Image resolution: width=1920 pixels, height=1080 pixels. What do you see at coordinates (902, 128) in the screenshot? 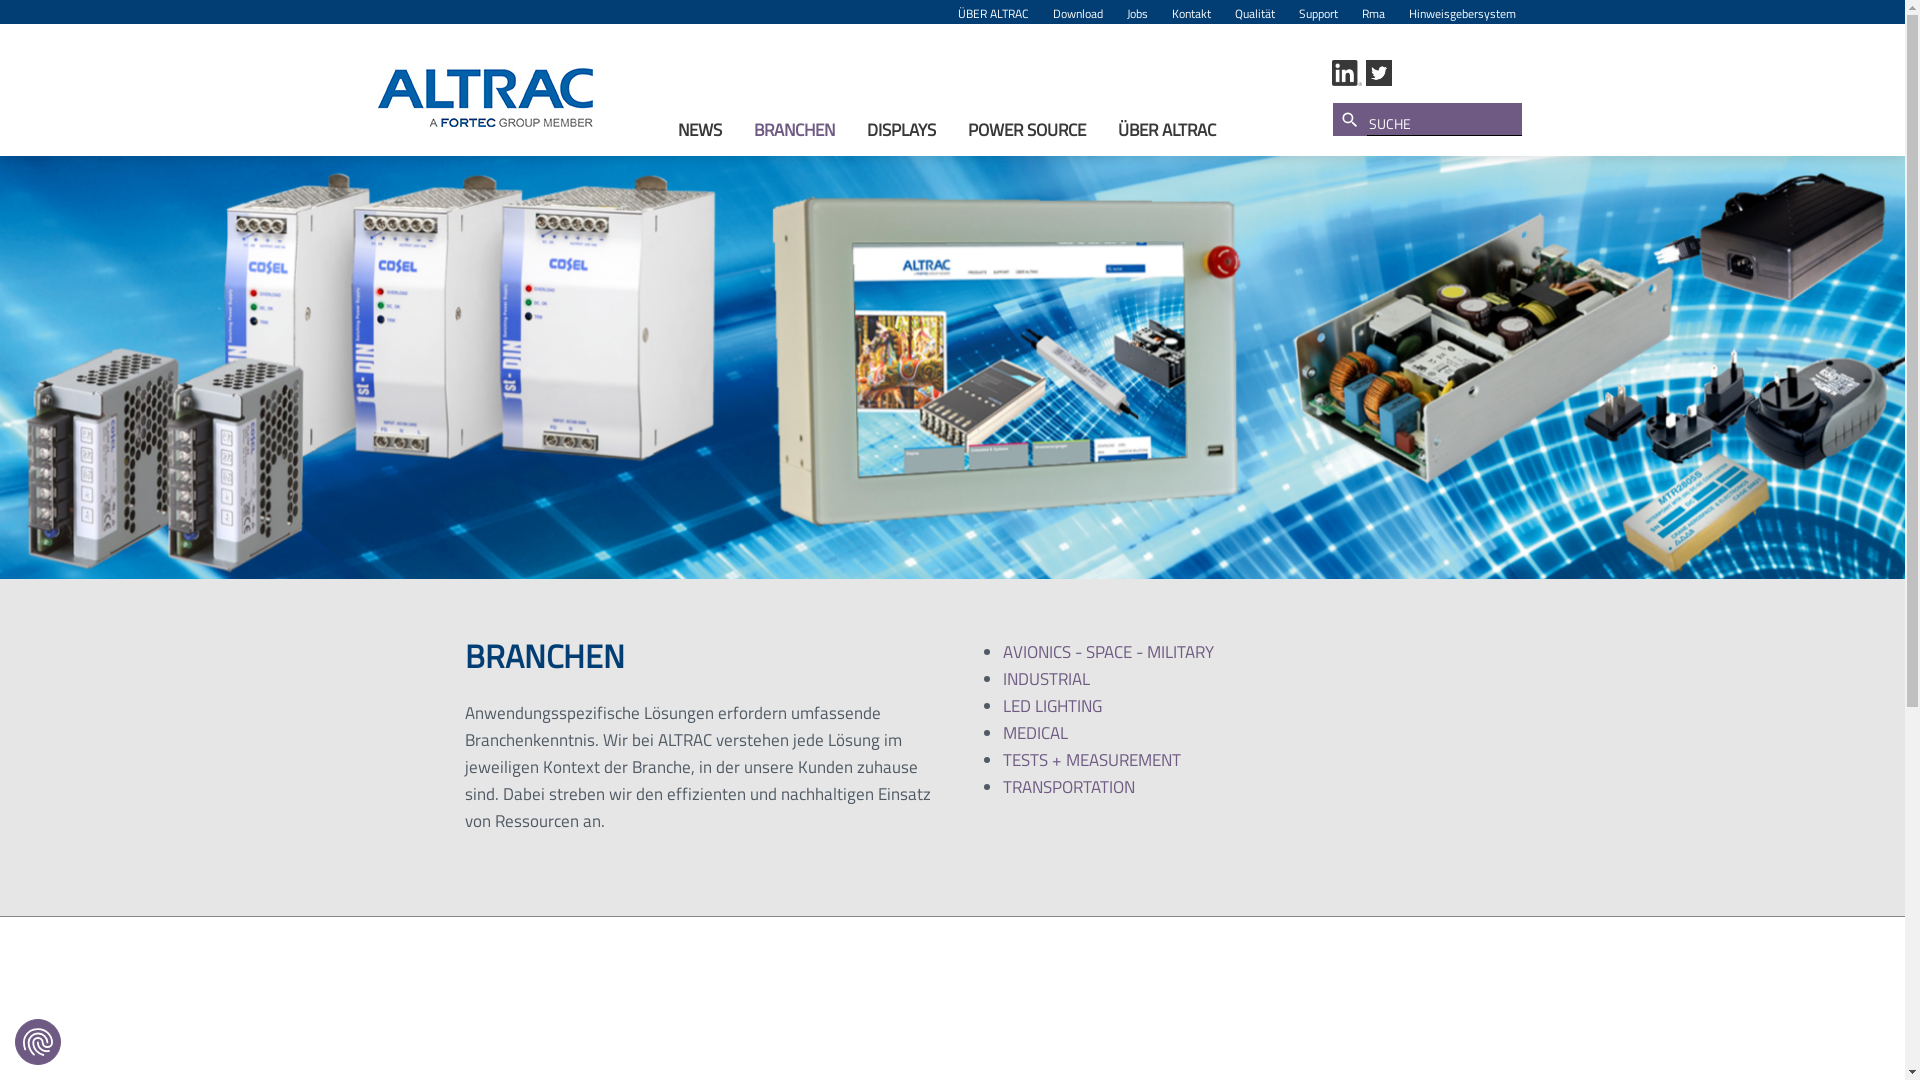
I see `DISPLAYS` at bounding box center [902, 128].